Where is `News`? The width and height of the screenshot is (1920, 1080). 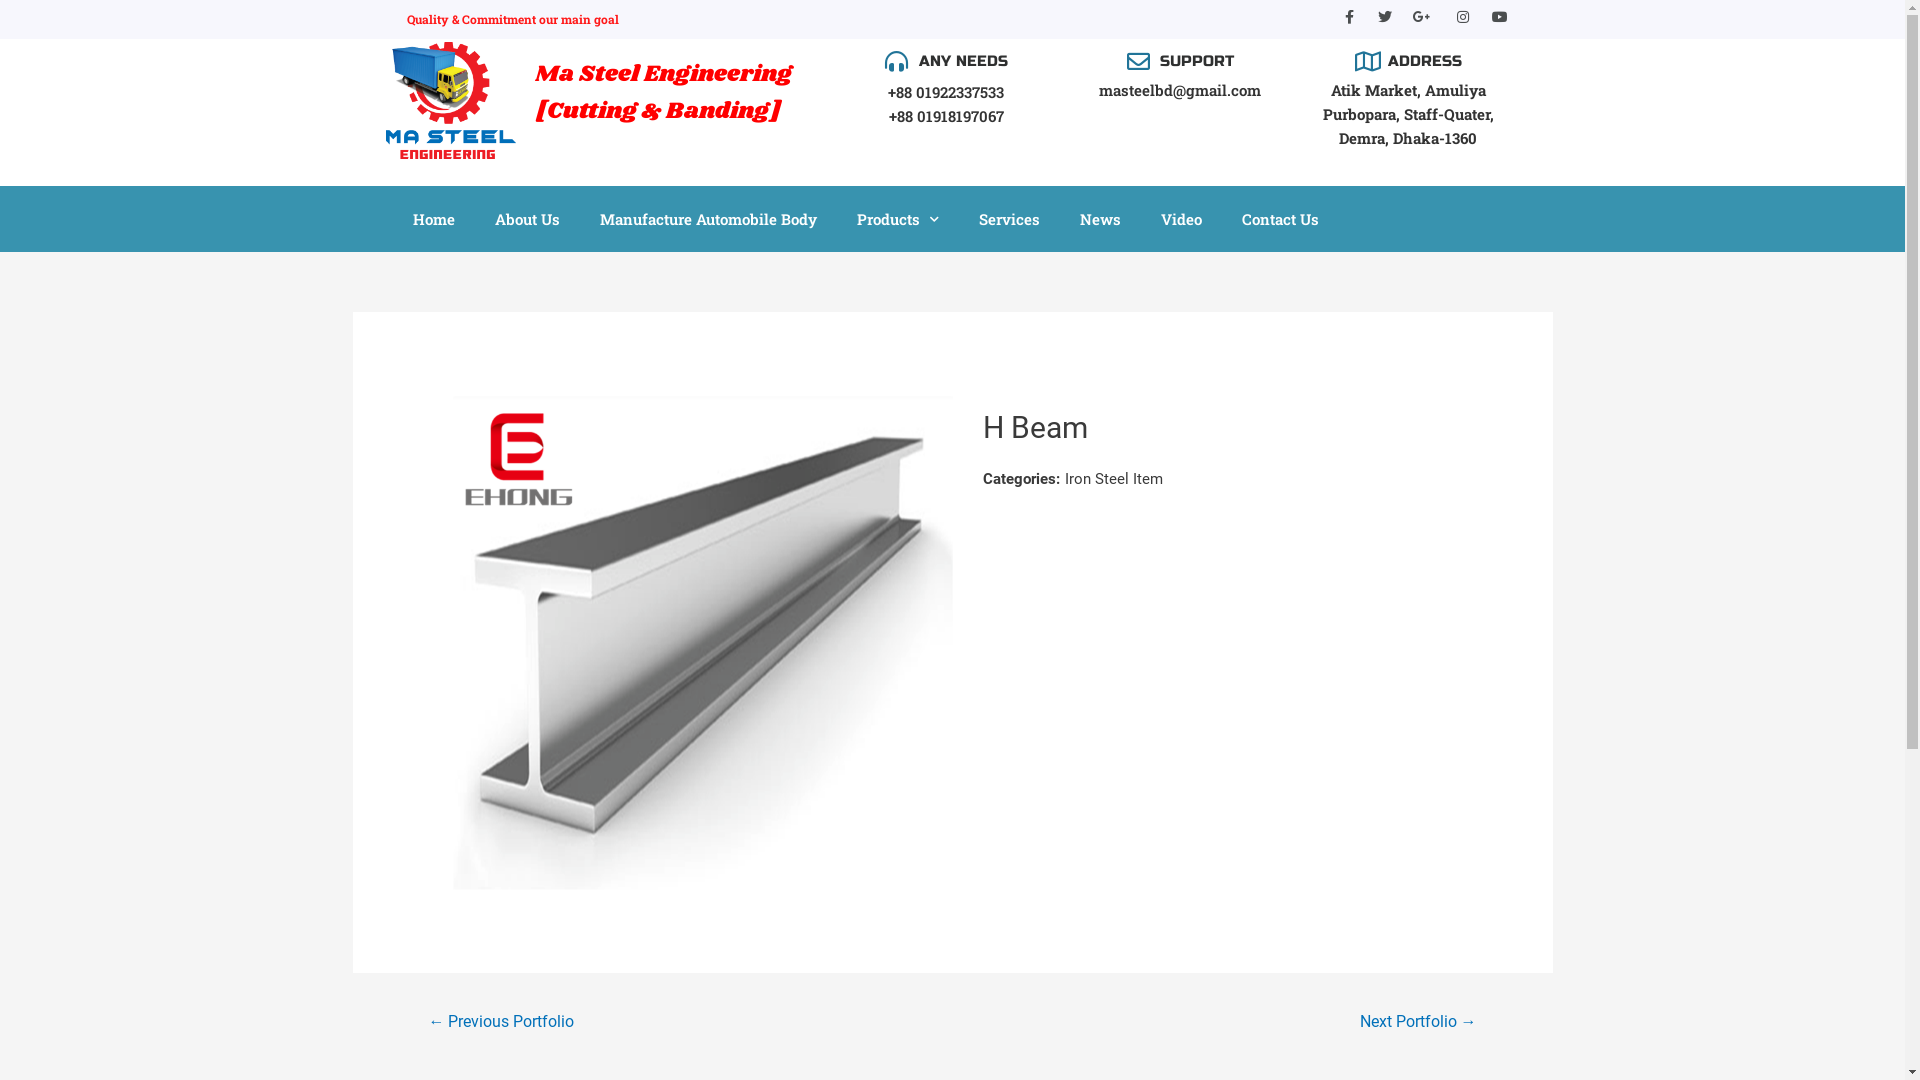 News is located at coordinates (1100, 219).